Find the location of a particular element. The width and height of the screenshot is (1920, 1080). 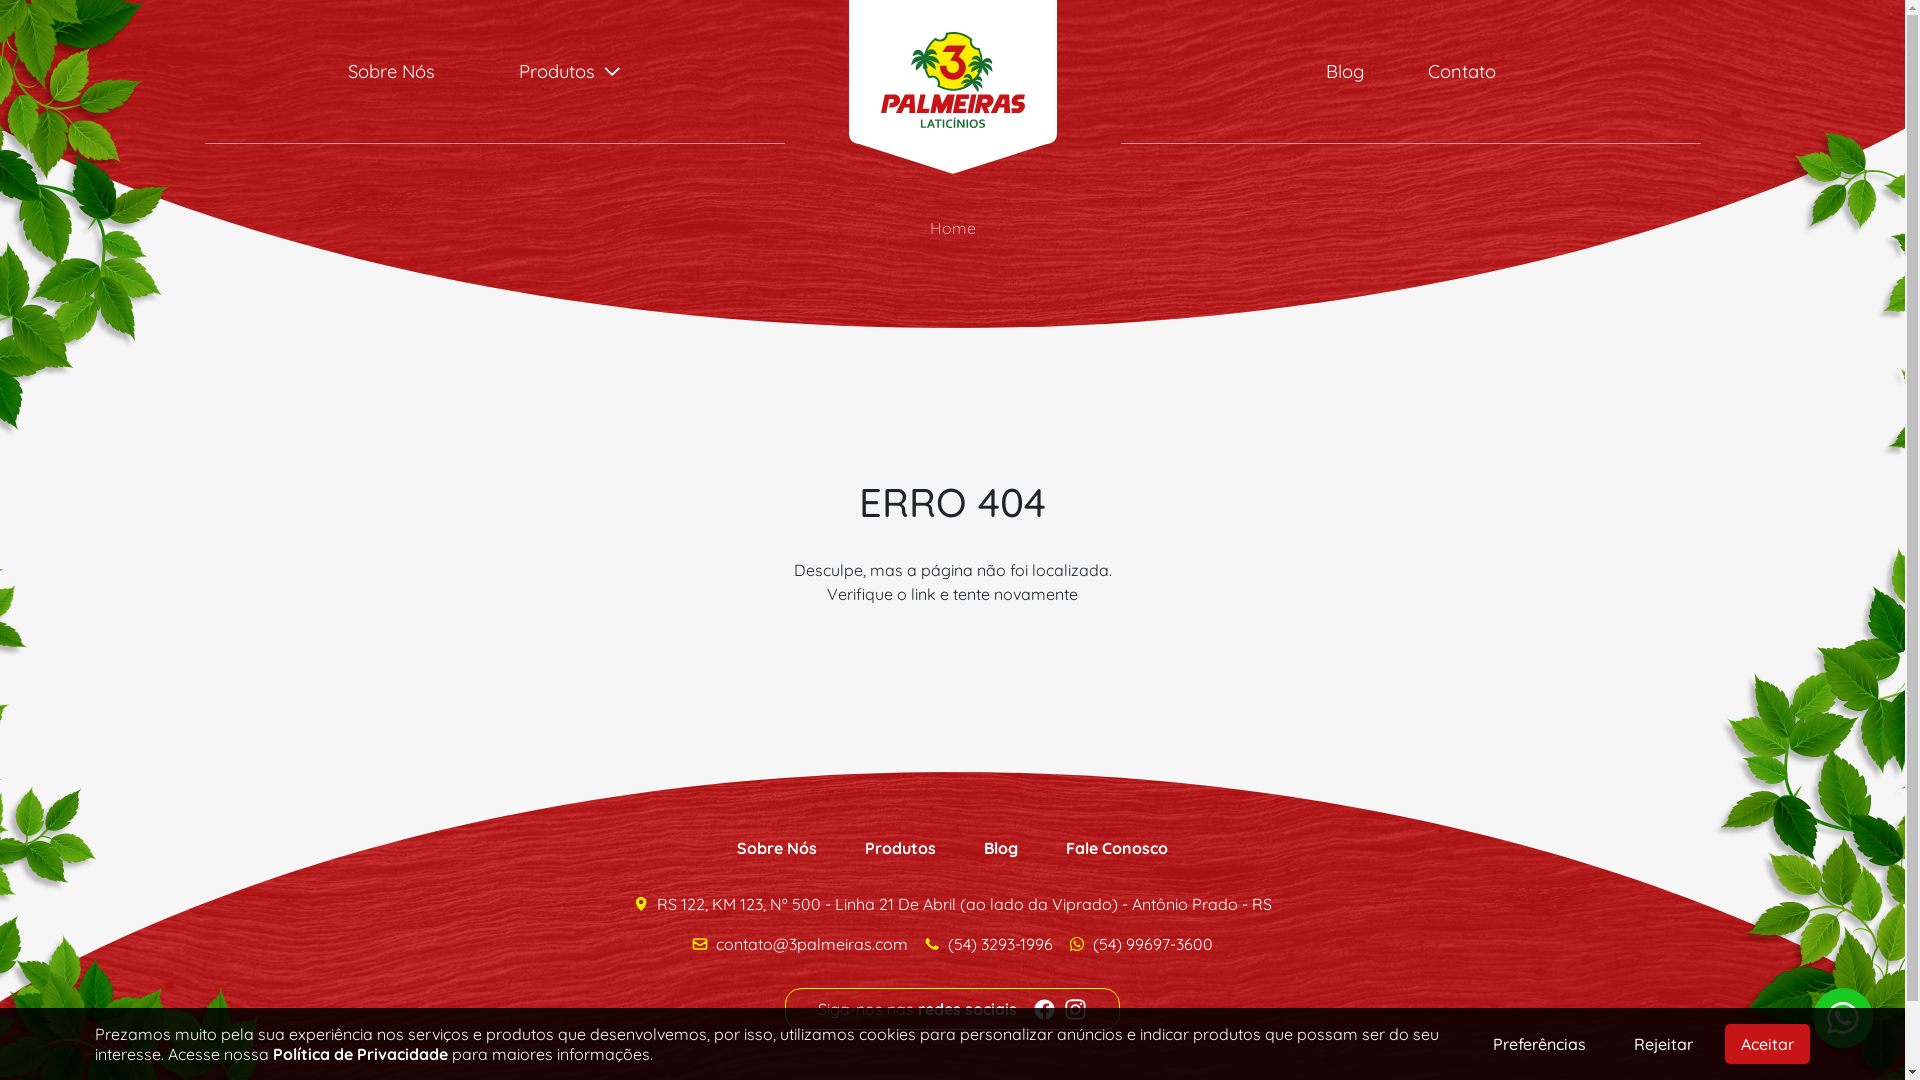

Produtos is located at coordinates (900, 848).